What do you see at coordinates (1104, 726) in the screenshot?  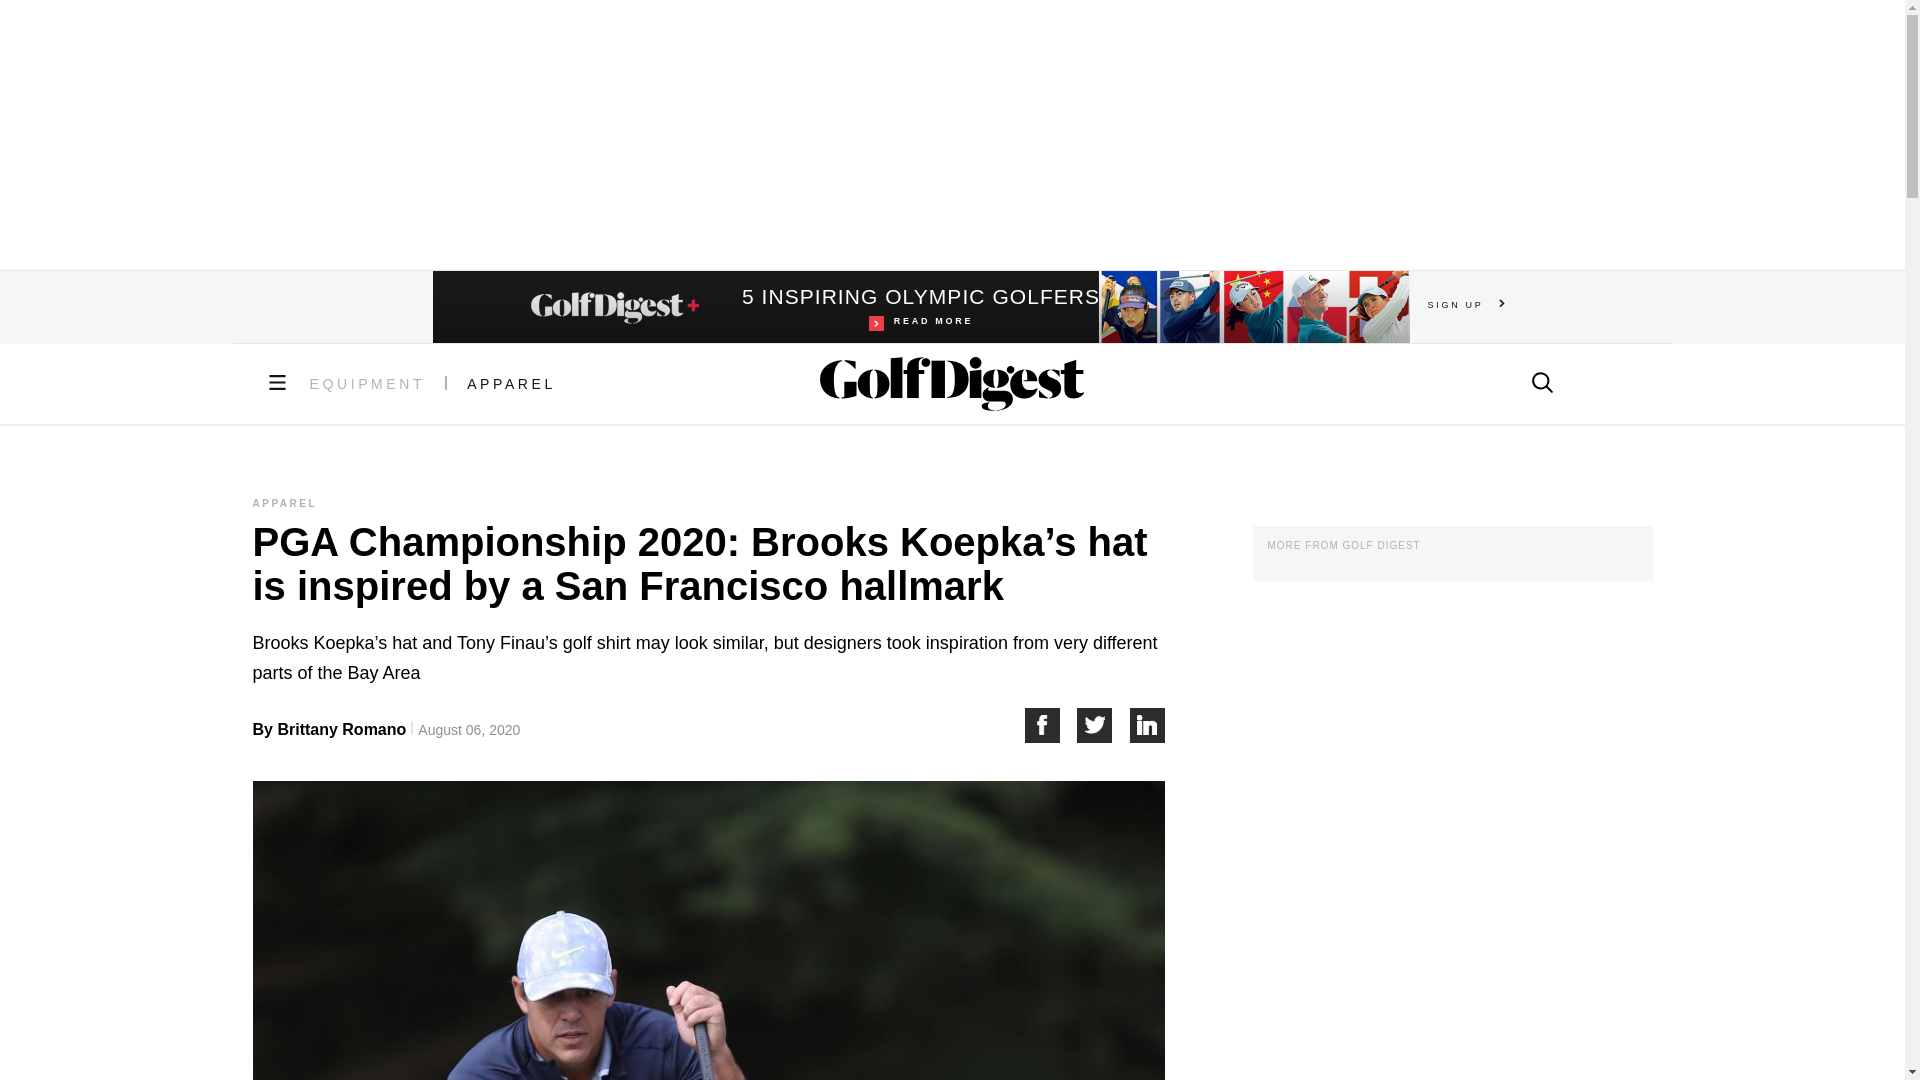 I see `SIGN UP` at bounding box center [1104, 726].